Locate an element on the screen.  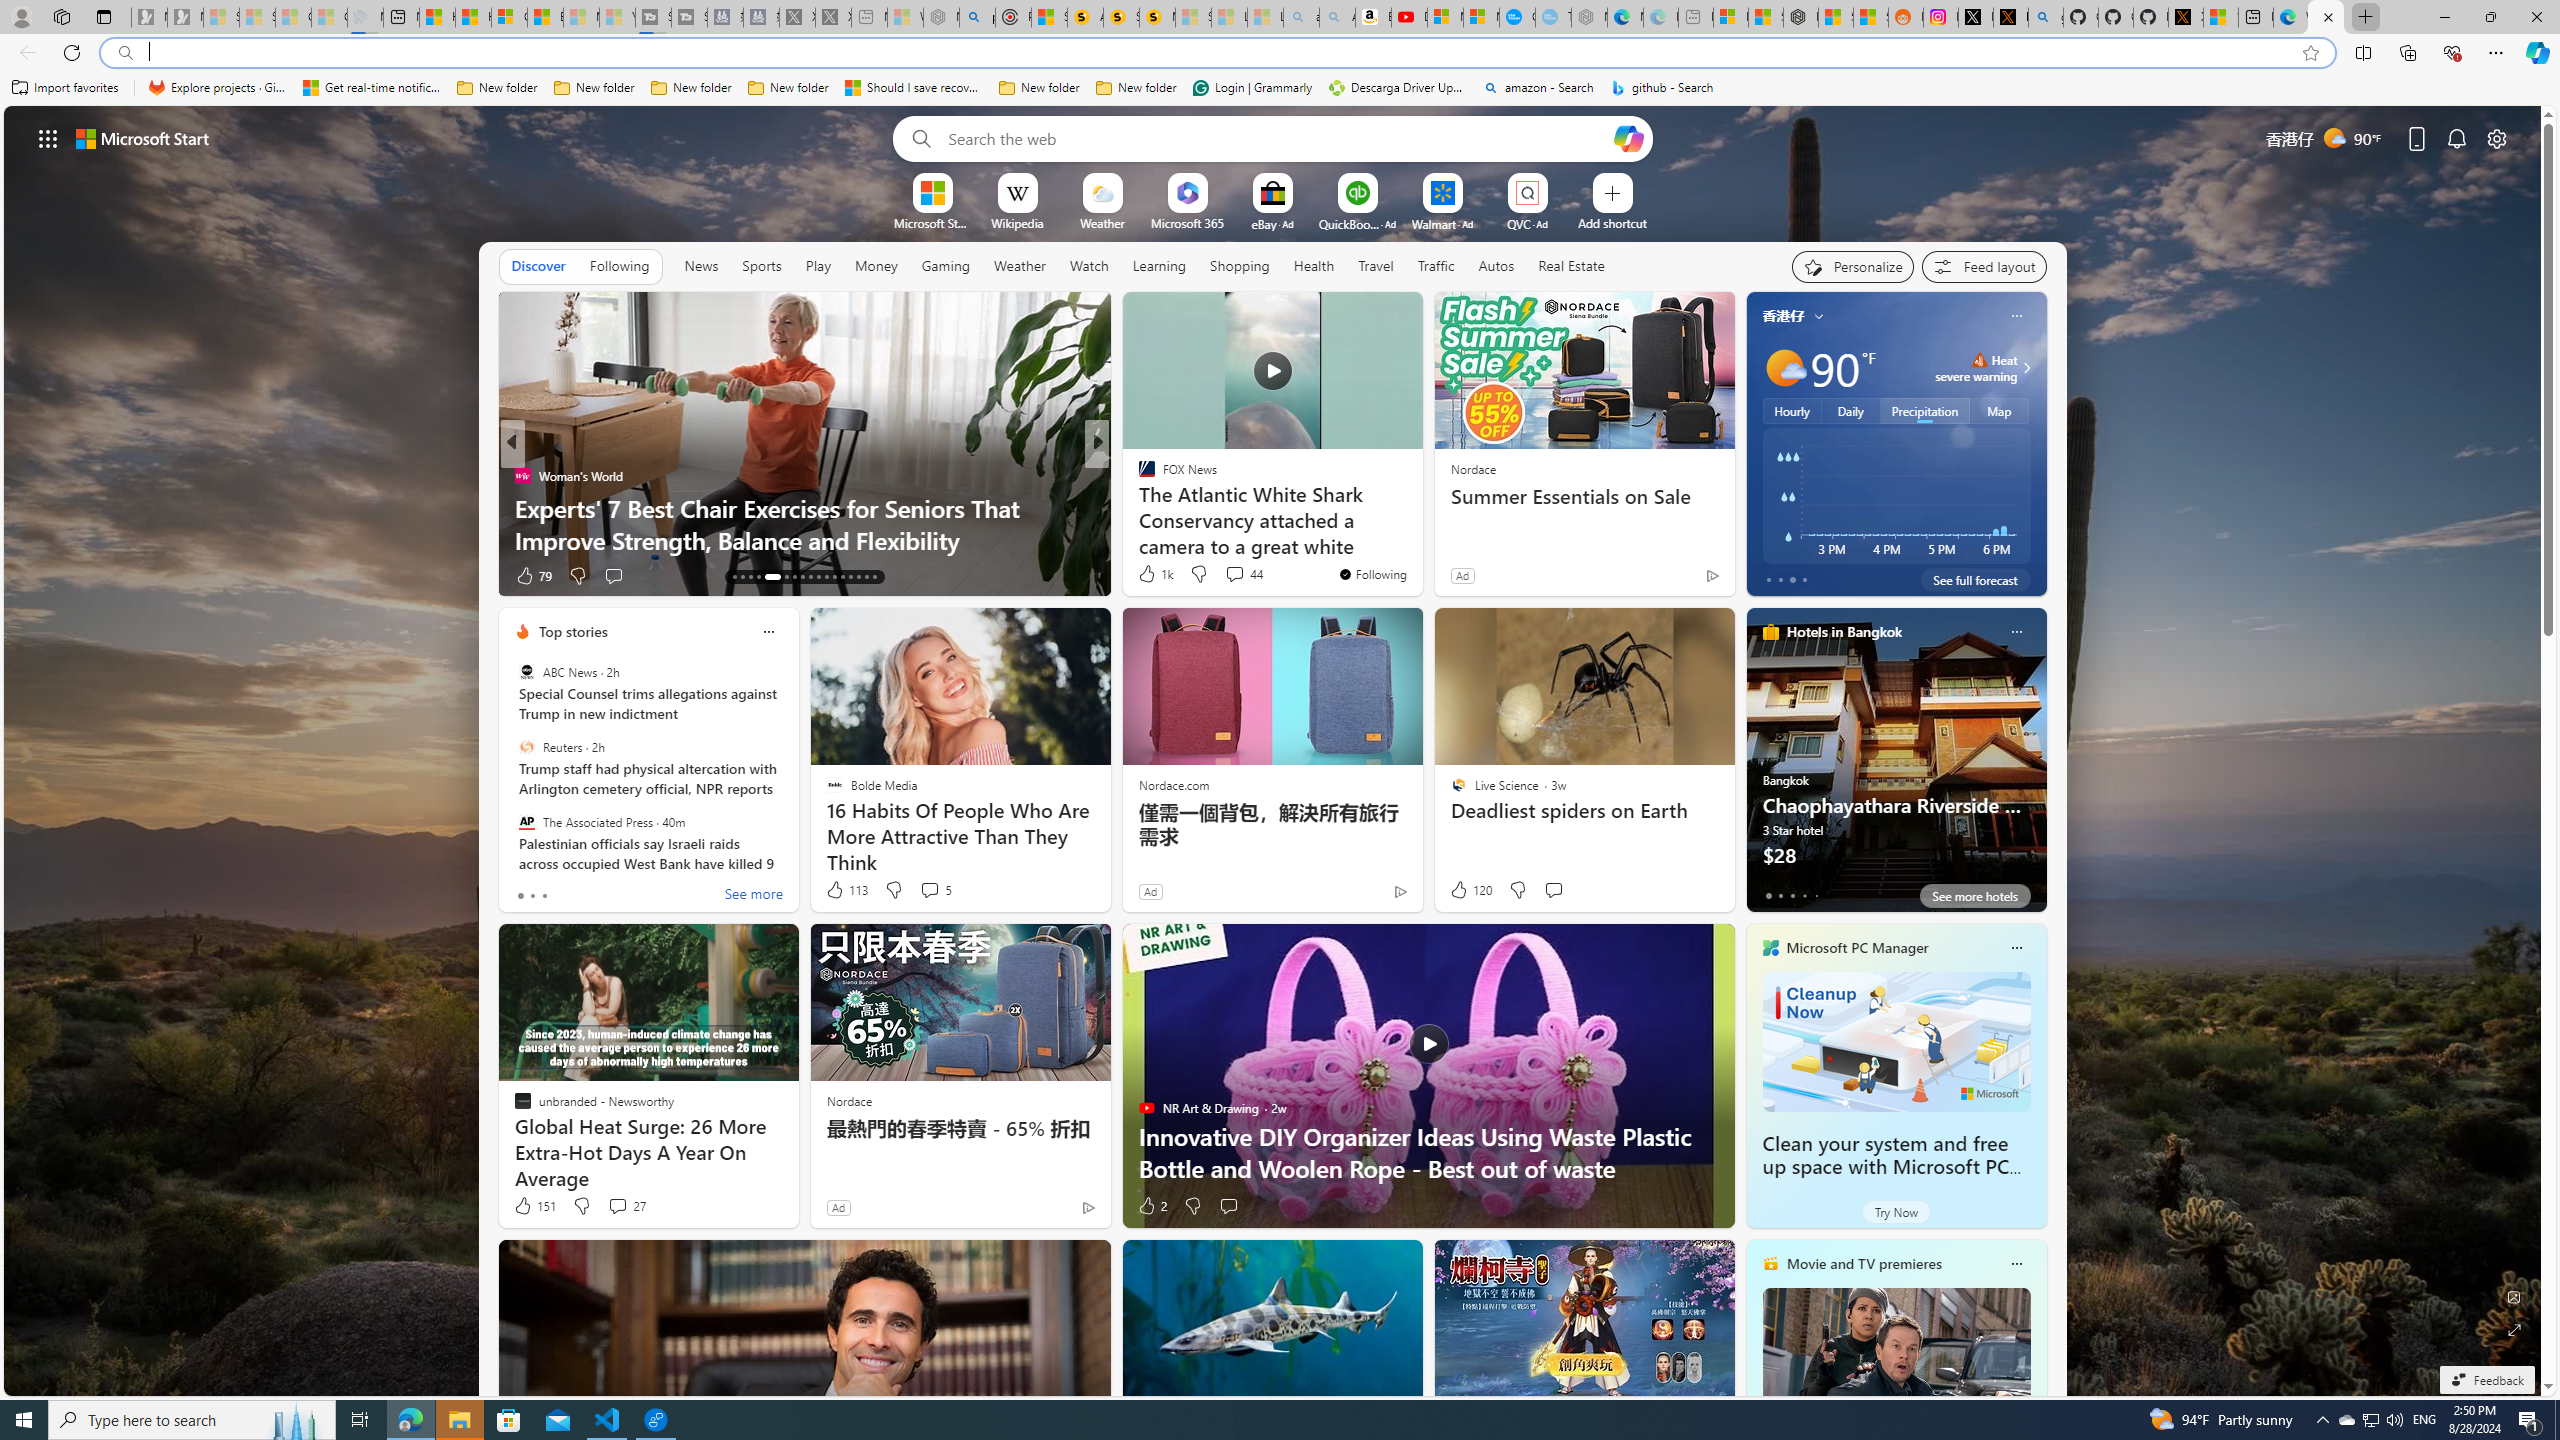
AutomationID: tab-28 is located at coordinates (866, 577).